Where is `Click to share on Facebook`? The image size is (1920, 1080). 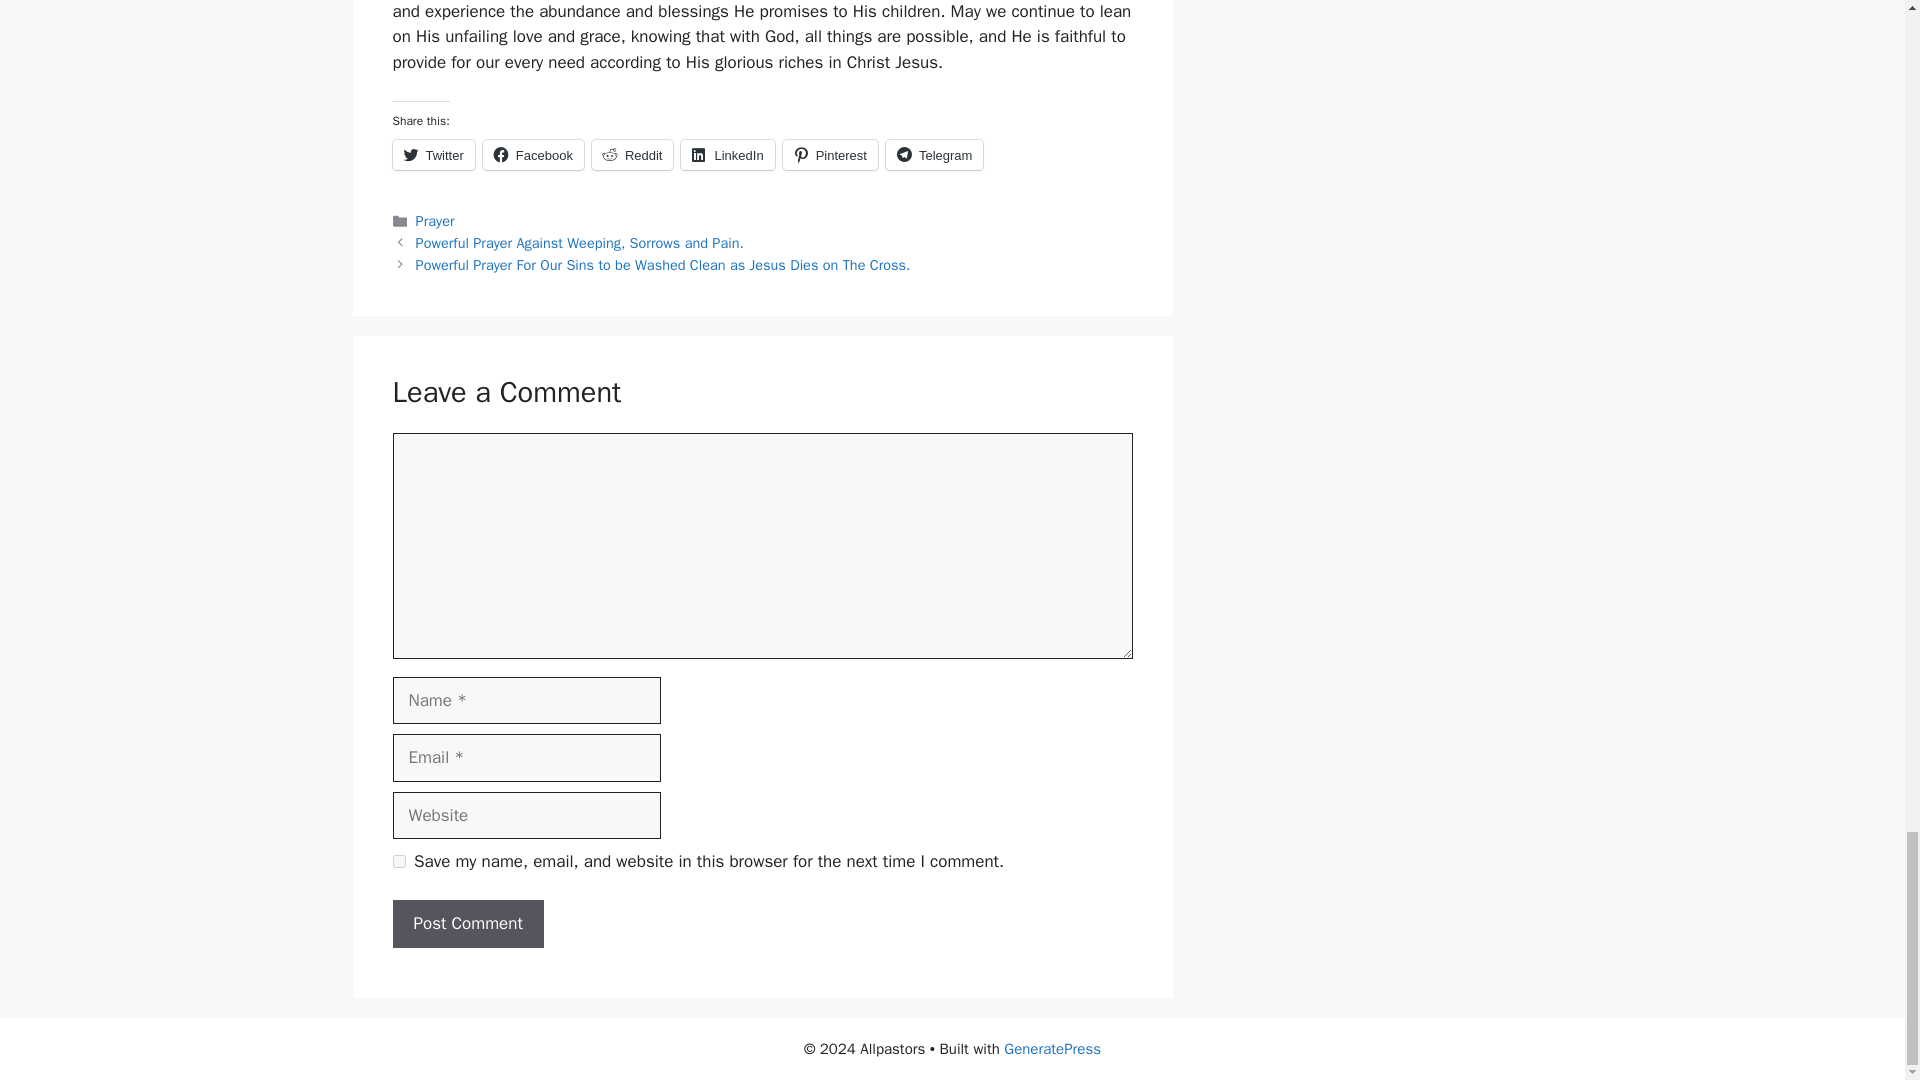
Click to share on Facebook is located at coordinates (533, 154).